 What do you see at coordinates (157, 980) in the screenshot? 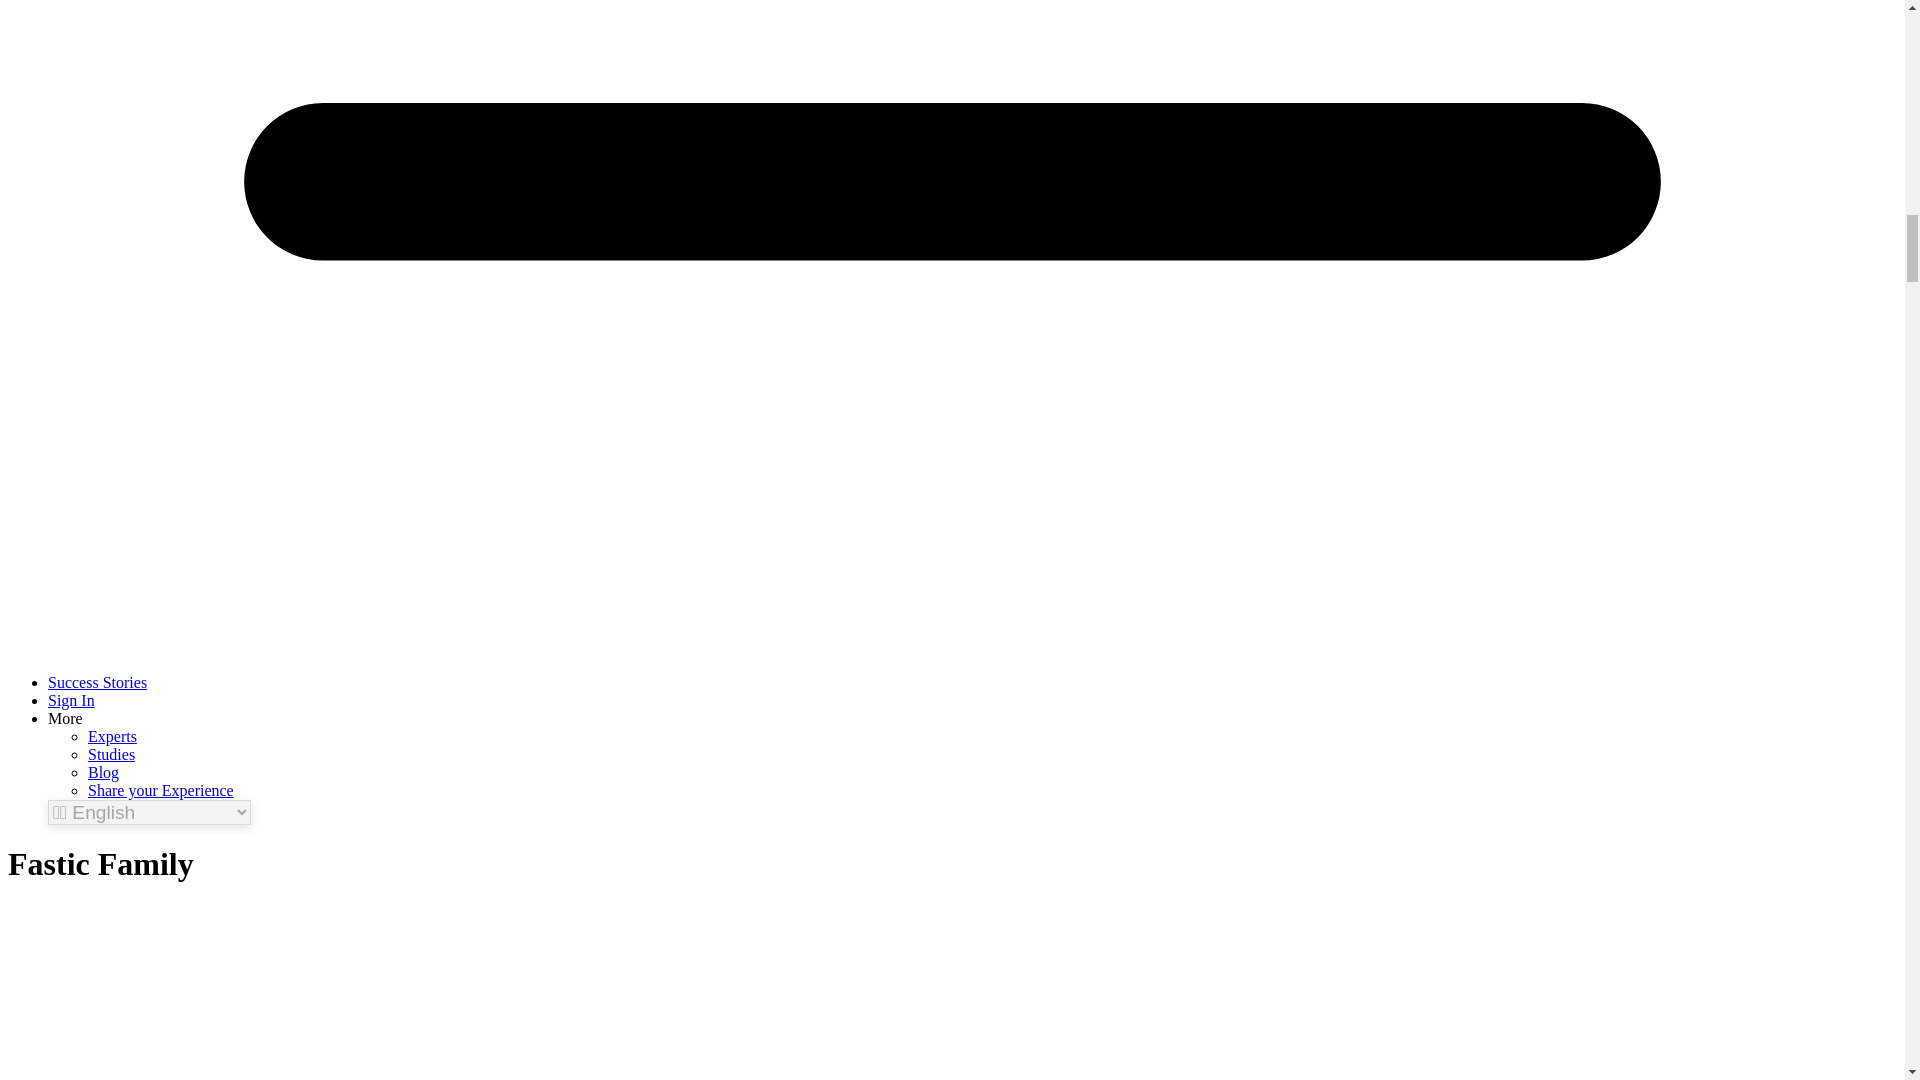
I see `YouTube video player` at bounding box center [157, 980].